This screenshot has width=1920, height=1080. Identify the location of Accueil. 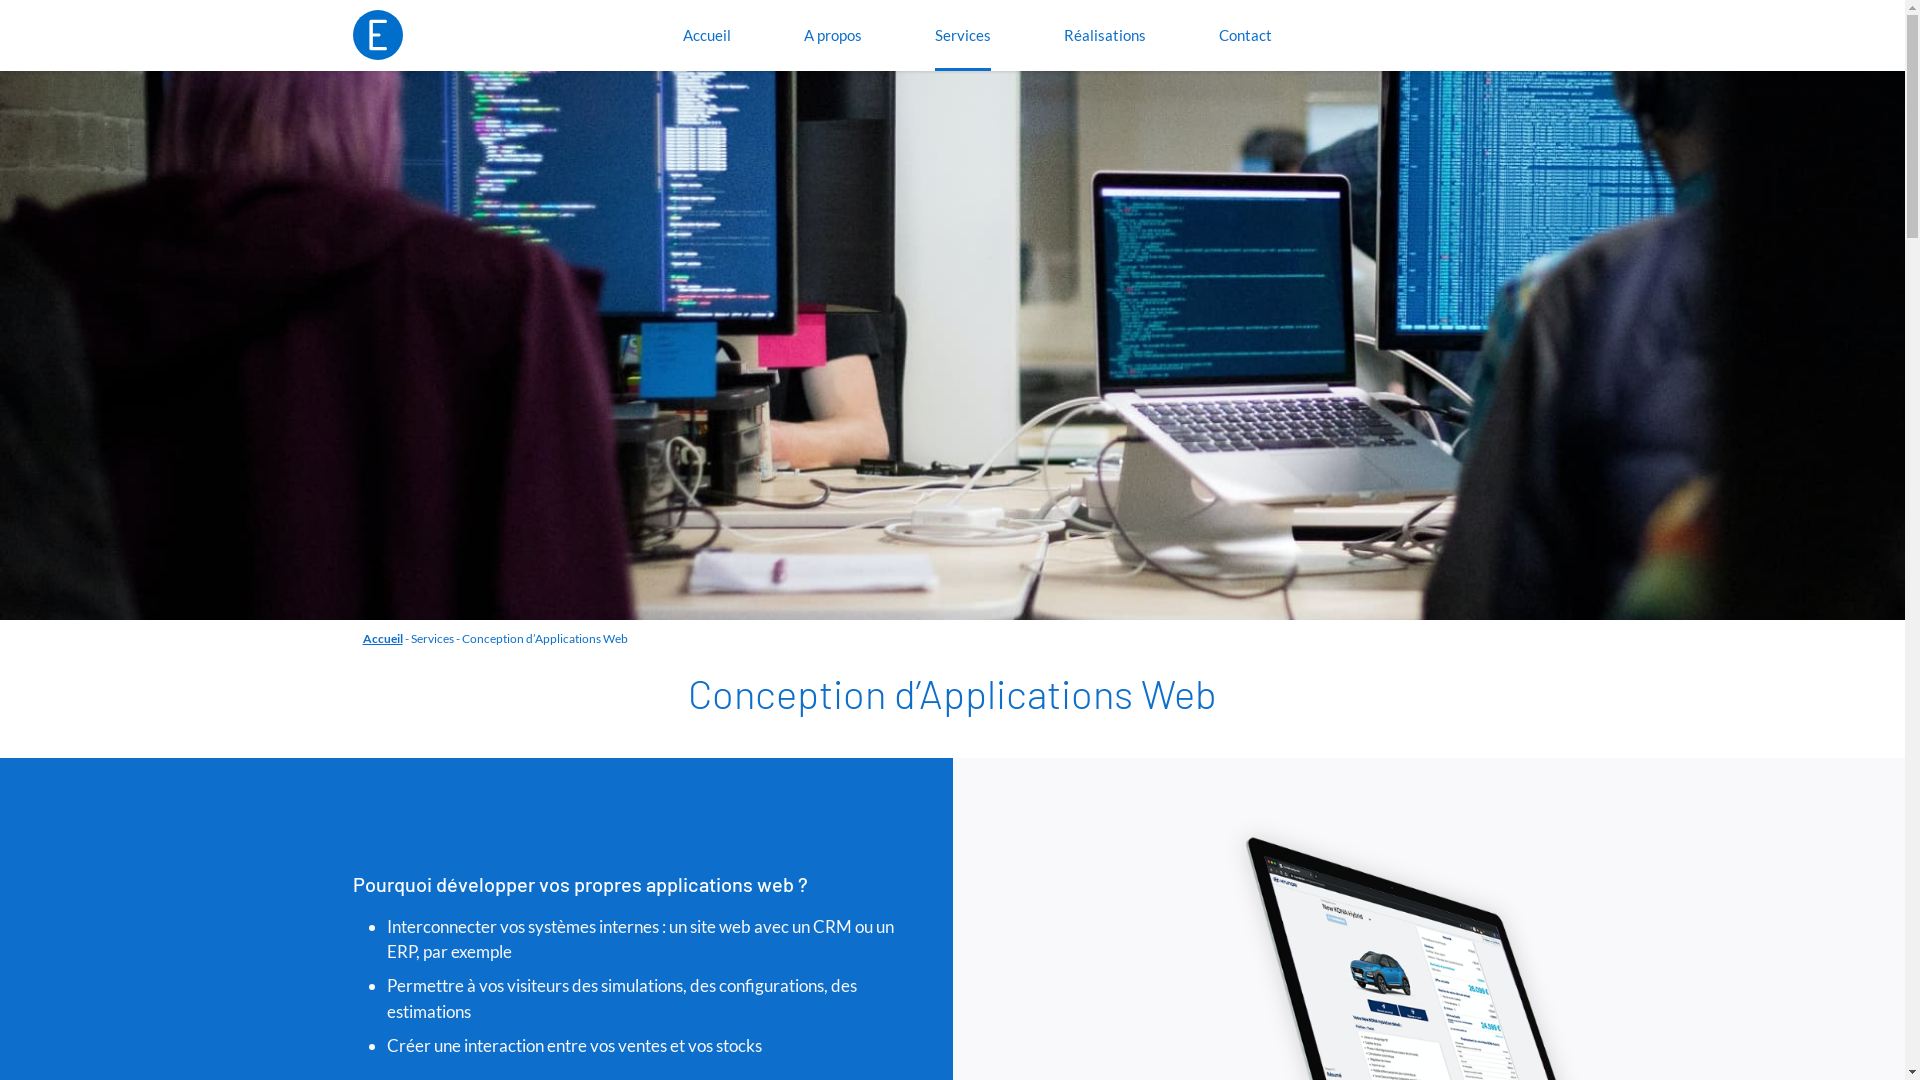
(707, 36).